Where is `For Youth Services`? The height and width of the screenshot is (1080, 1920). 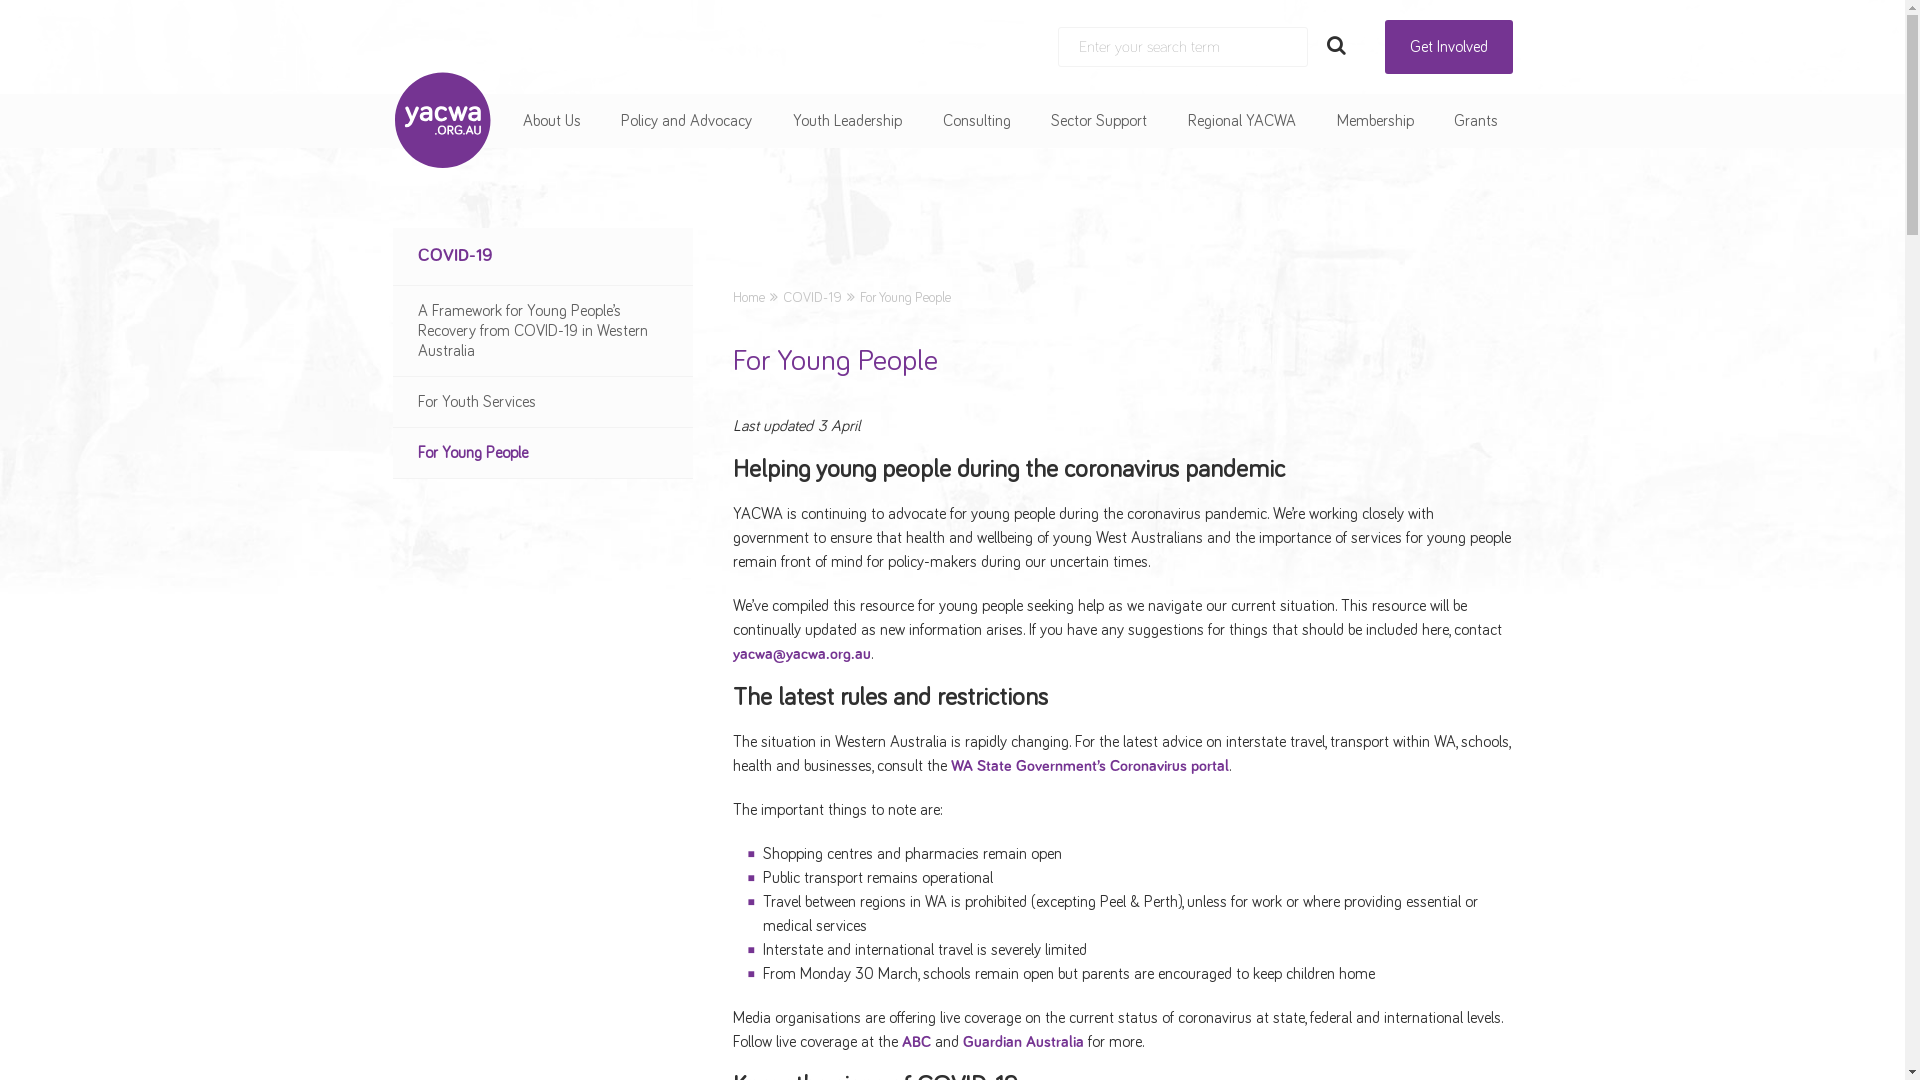 For Youth Services is located at coordinates (542, 402).